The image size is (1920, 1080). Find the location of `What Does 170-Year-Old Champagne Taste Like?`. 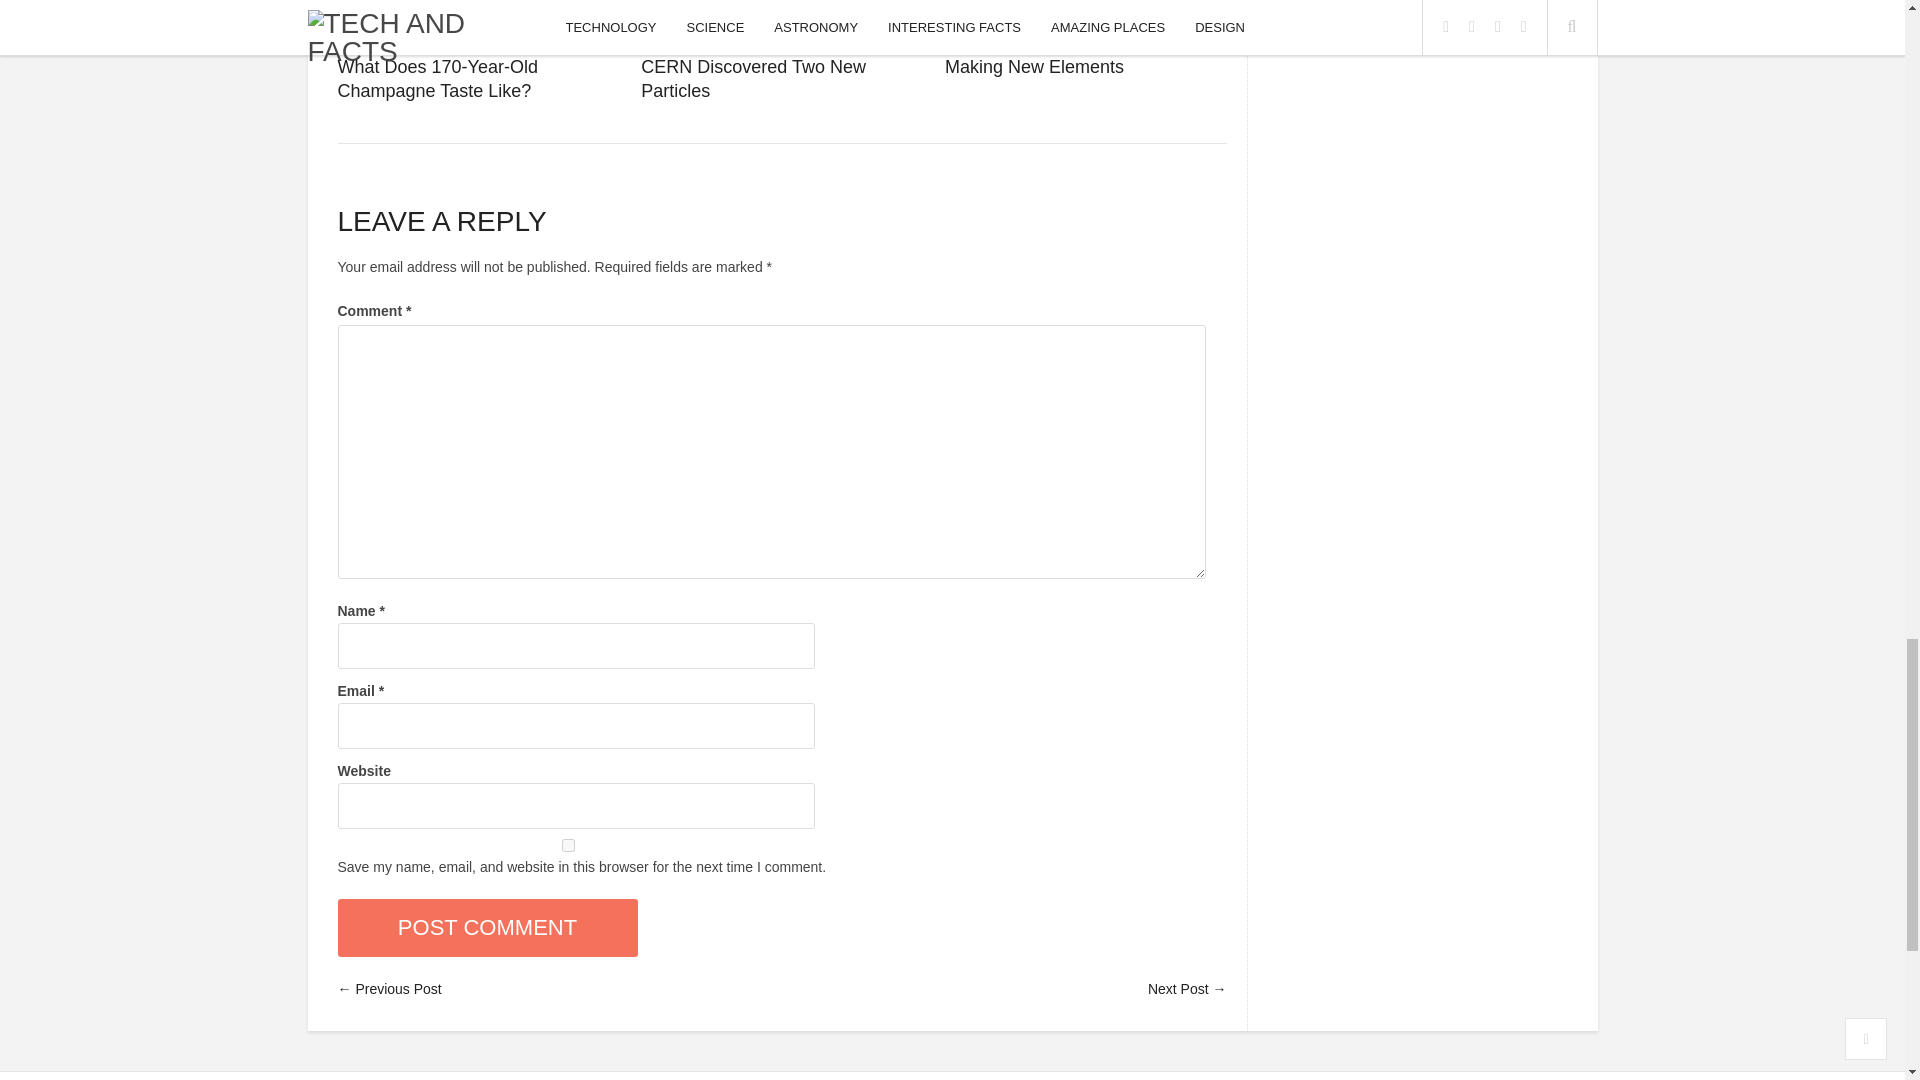

What Does 170-Year-Old Champagne Taste Like? is located at coordinates (437, 79).